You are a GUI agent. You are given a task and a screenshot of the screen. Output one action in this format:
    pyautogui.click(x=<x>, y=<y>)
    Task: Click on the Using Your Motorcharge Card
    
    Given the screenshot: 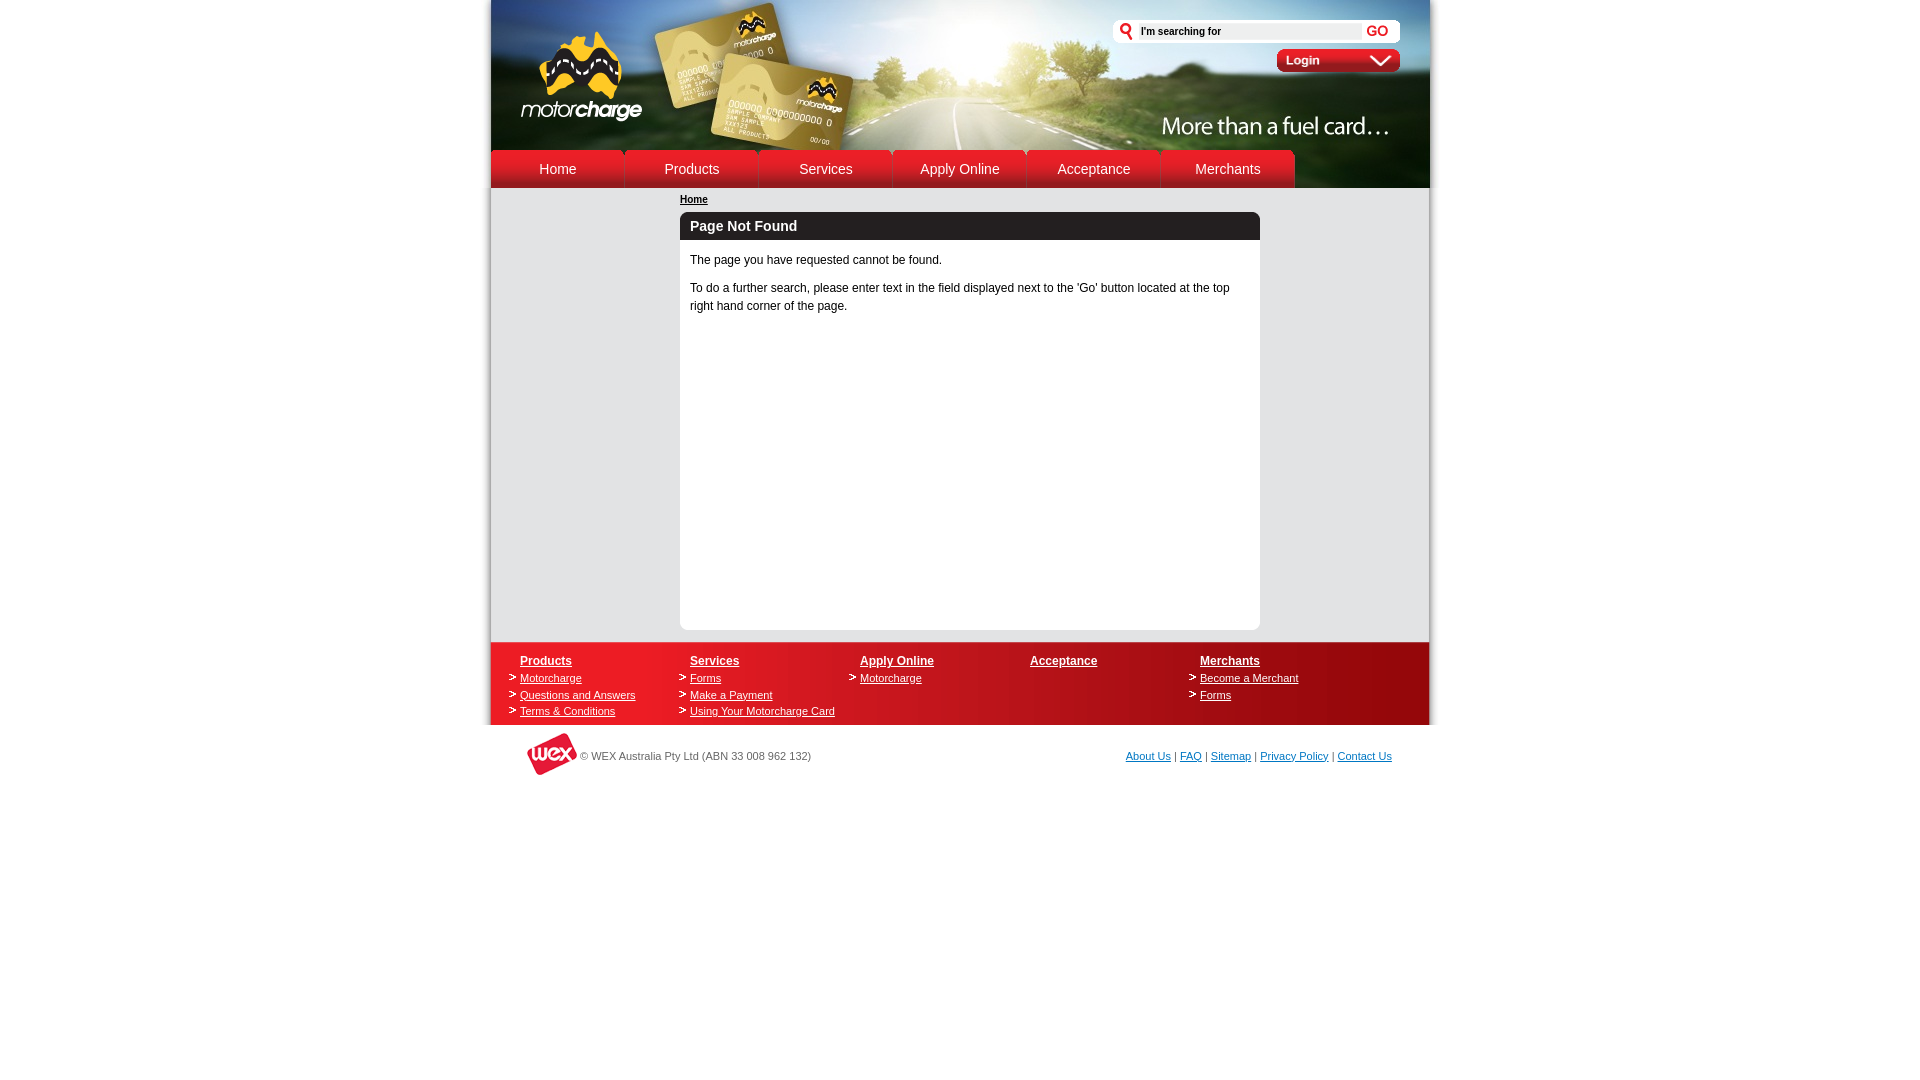 What is the action you would take?
    pyautogui.click(x=755, y=712)
    